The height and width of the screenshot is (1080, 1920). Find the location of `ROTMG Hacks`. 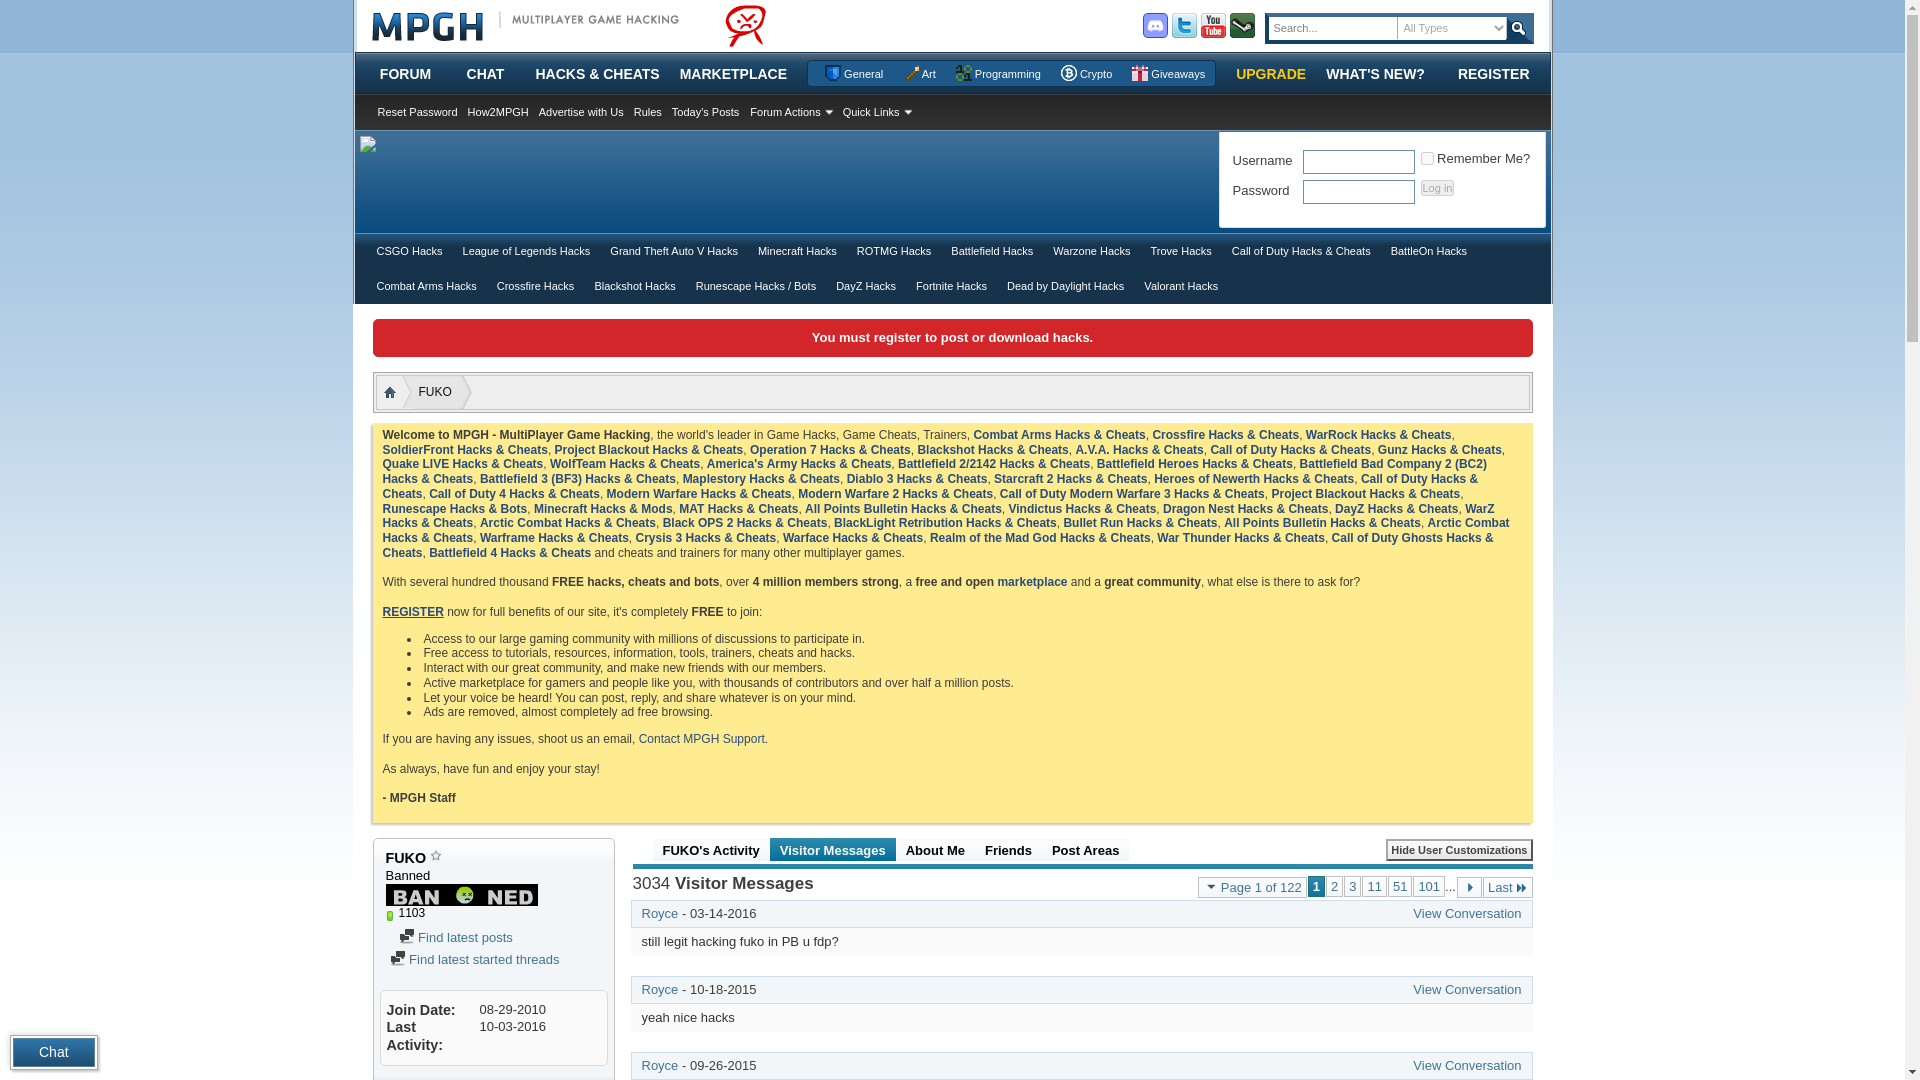

ROTMG Hacks is located at coordinates (894, 251).